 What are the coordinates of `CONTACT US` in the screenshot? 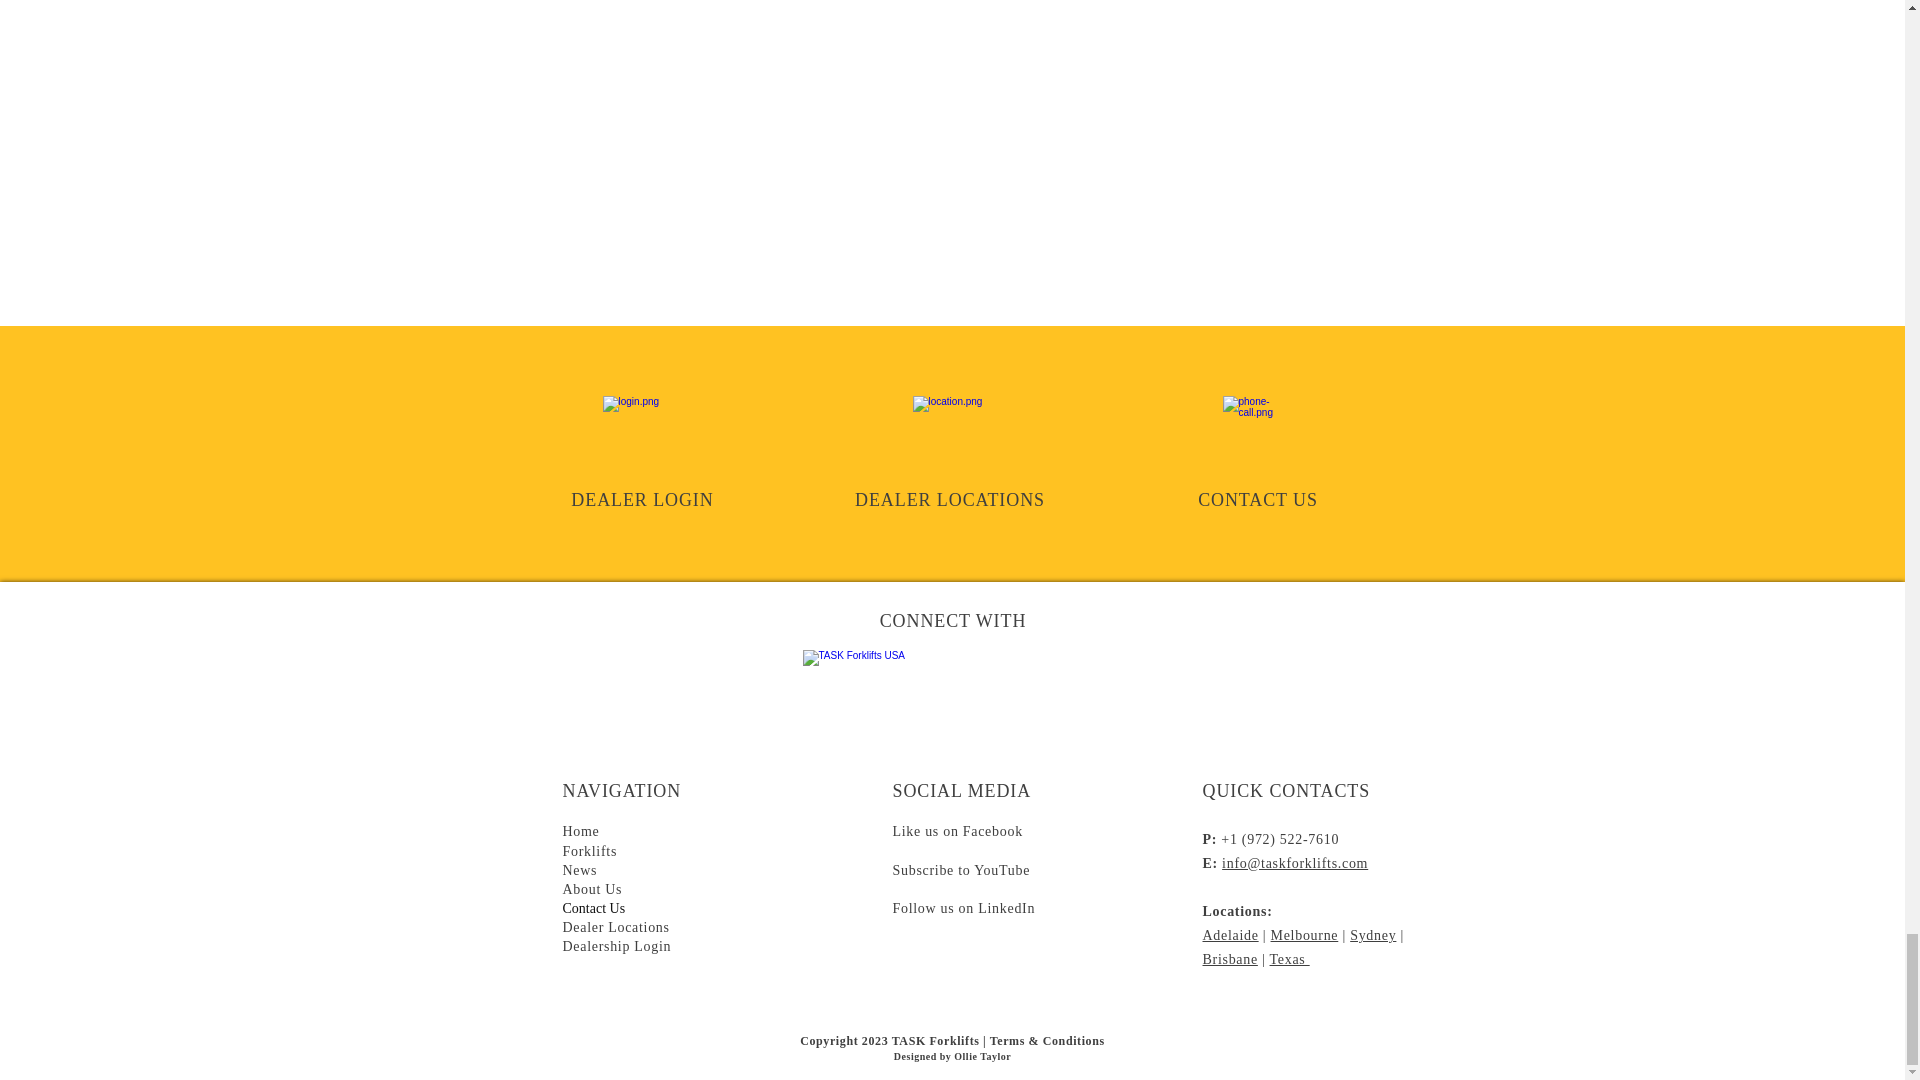 It's located at (1258, 500).